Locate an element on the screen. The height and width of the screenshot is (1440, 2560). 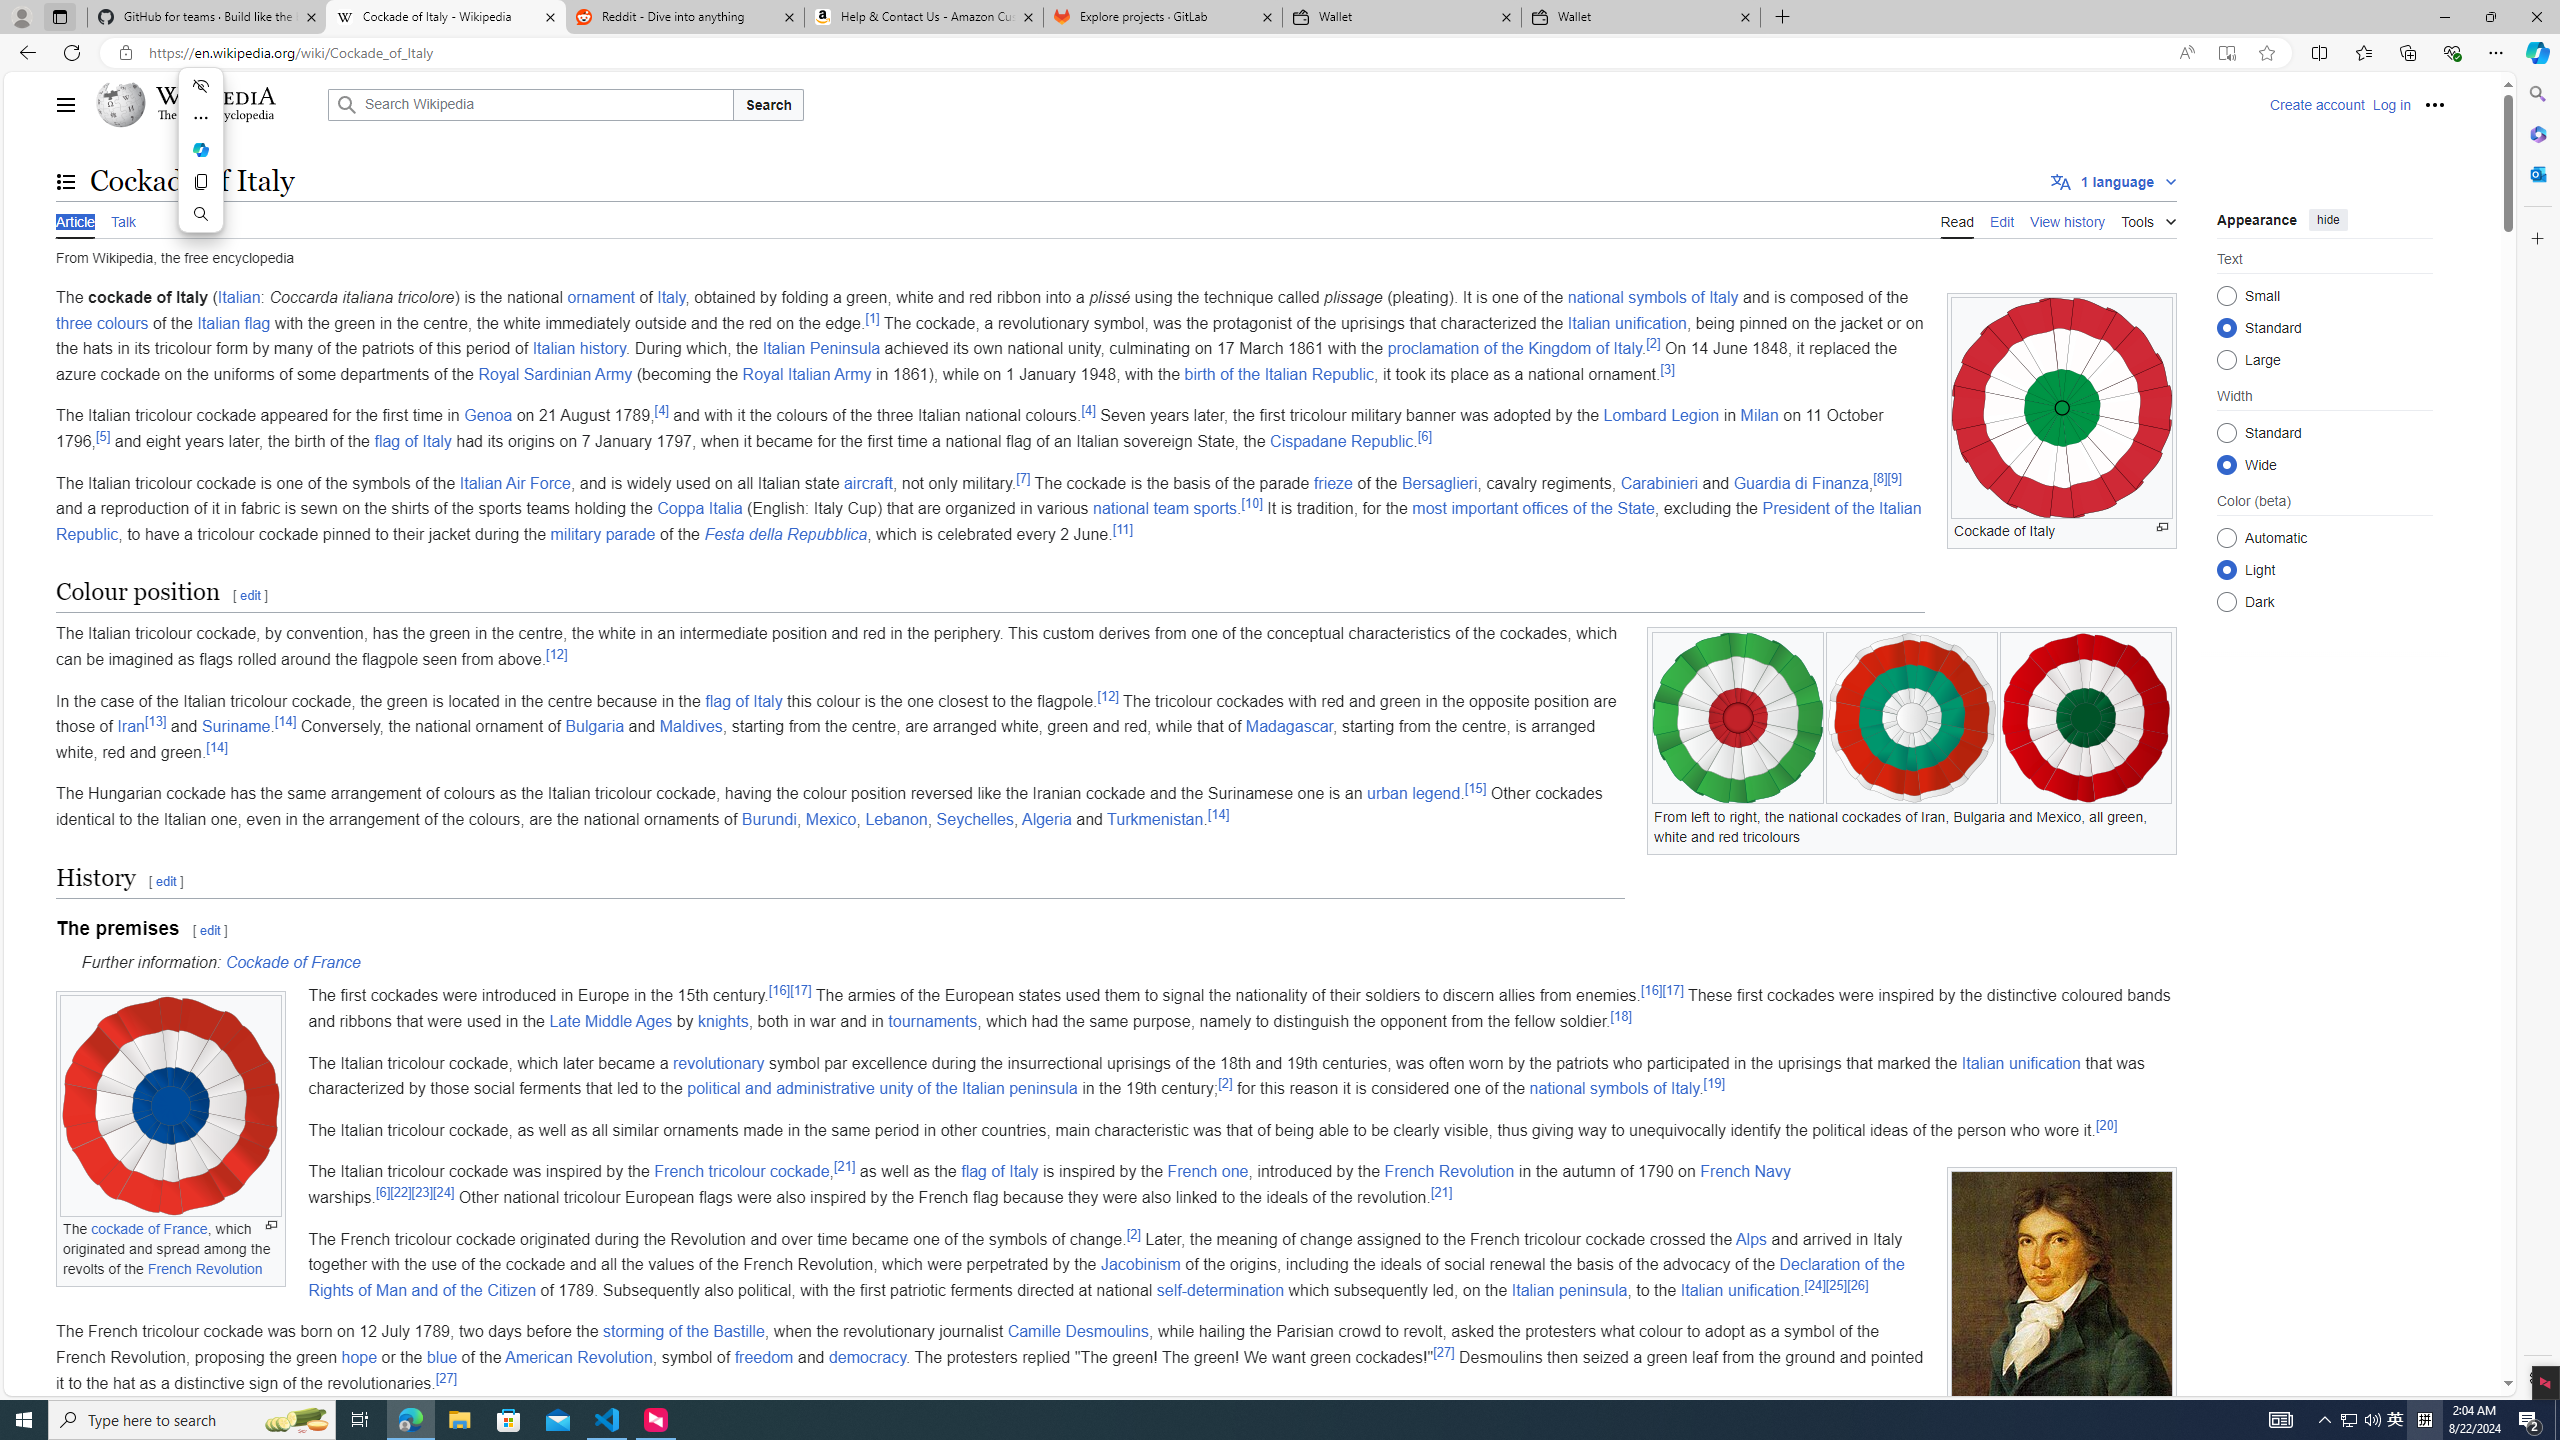
Class: mw-file-element is located at coordinates (2062, 1310).